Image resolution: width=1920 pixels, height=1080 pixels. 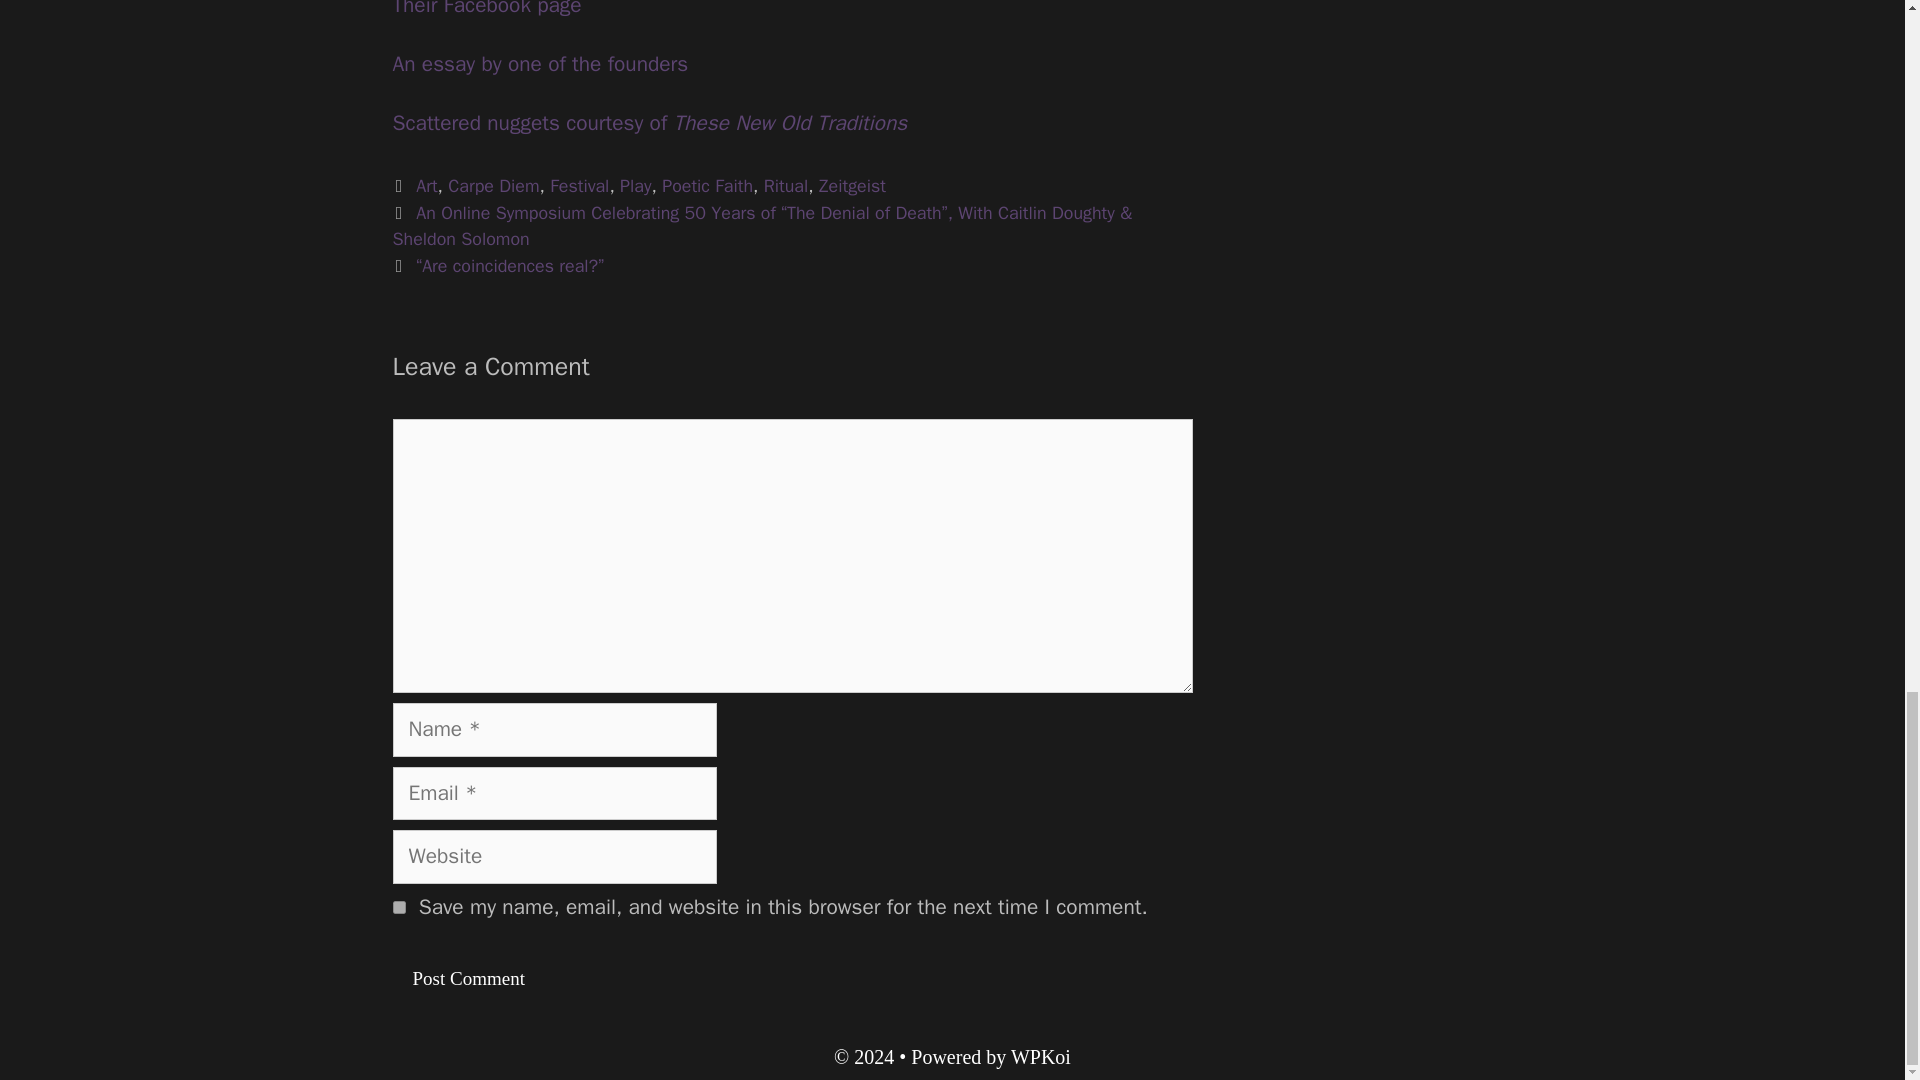 I want to click on Their Facebook page, so click(x=486, y=9).